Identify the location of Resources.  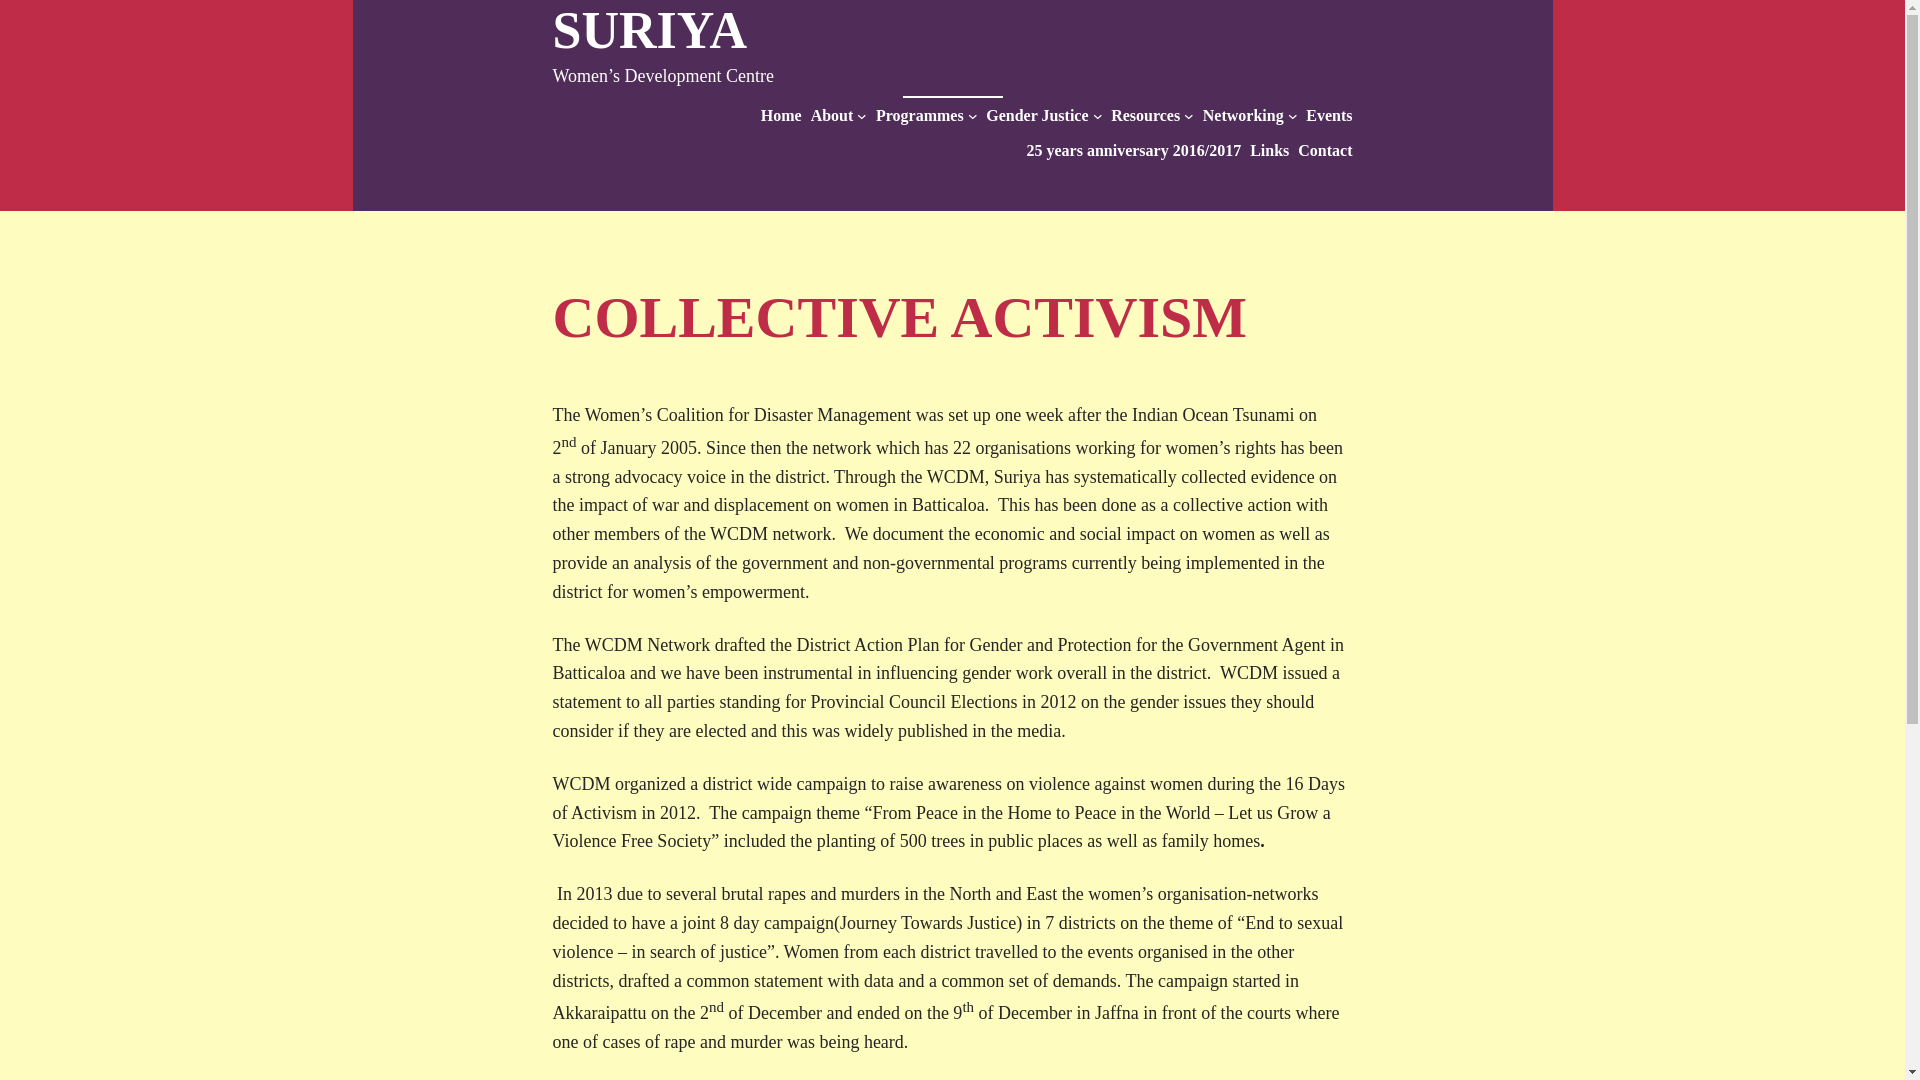
(1146, 115).